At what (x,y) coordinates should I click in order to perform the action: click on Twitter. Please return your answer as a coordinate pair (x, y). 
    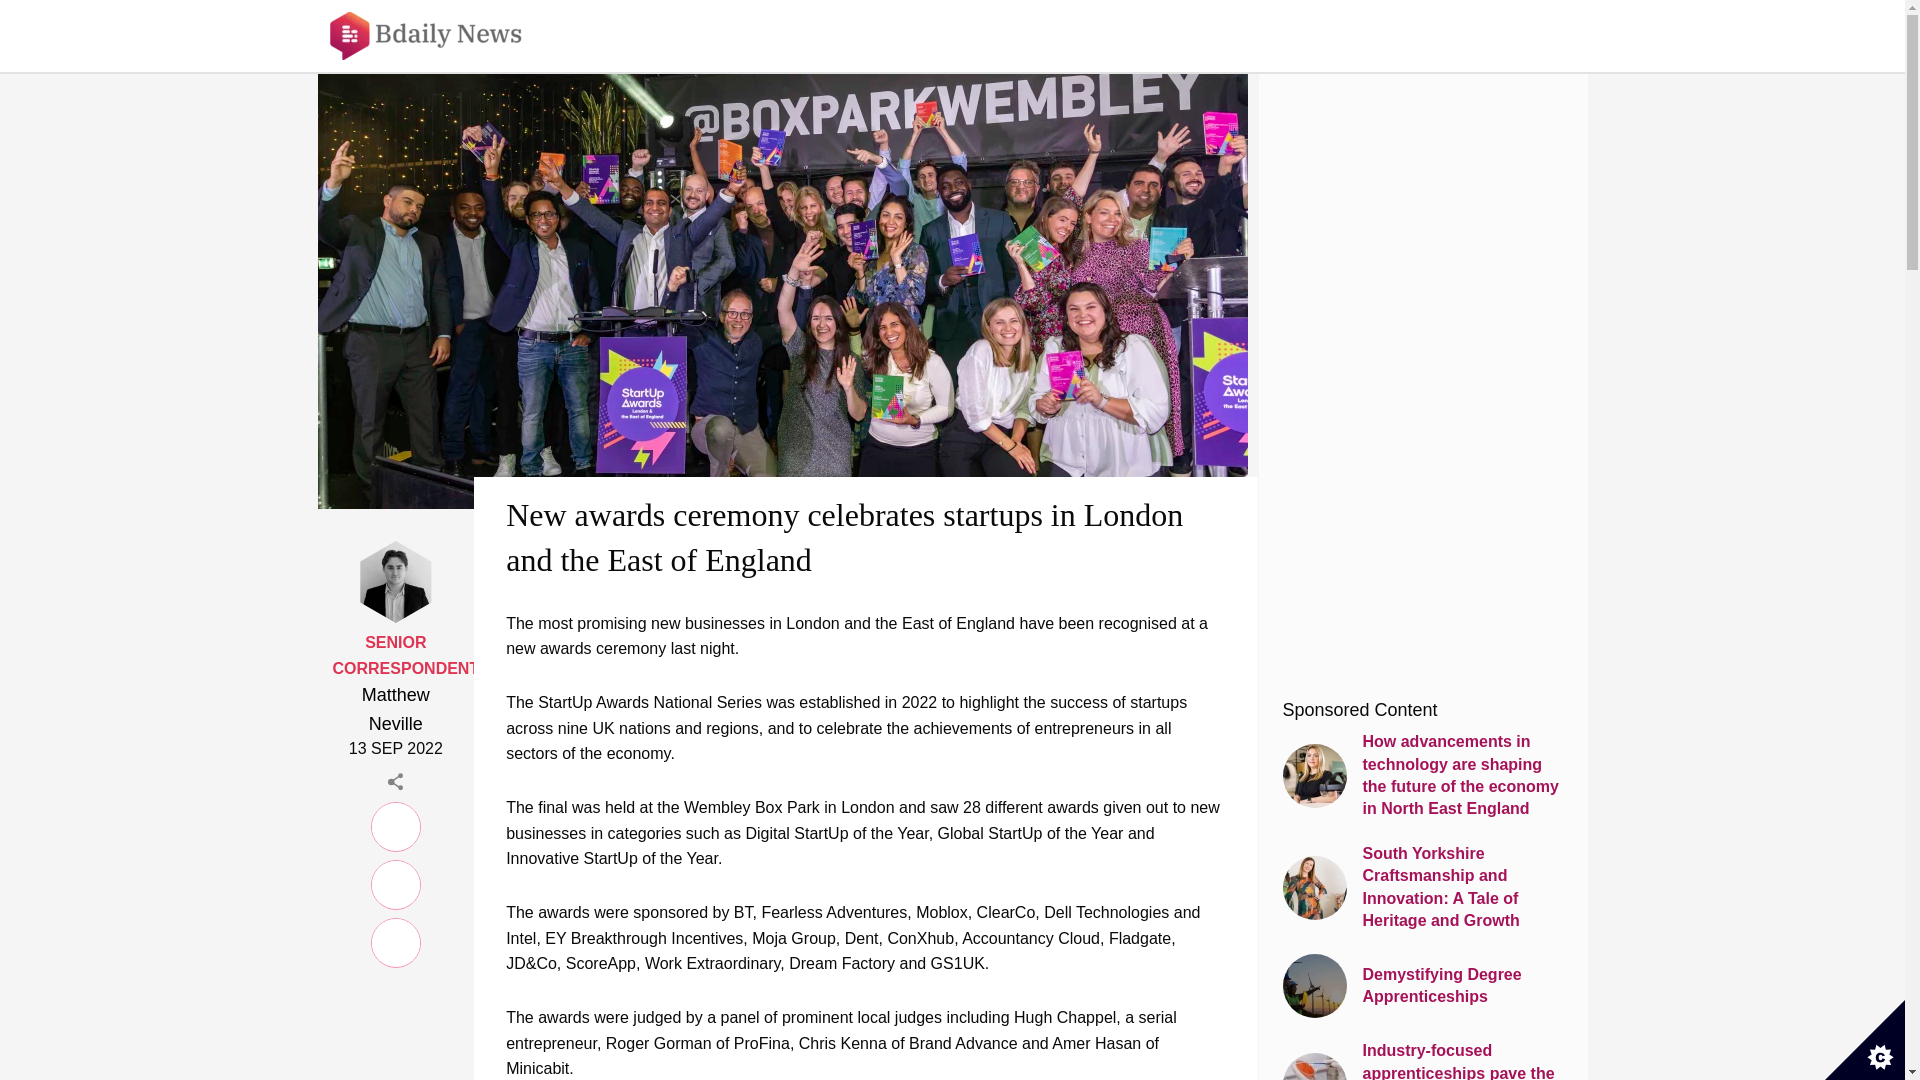
    Looking at the image, I should click on (396, 940).